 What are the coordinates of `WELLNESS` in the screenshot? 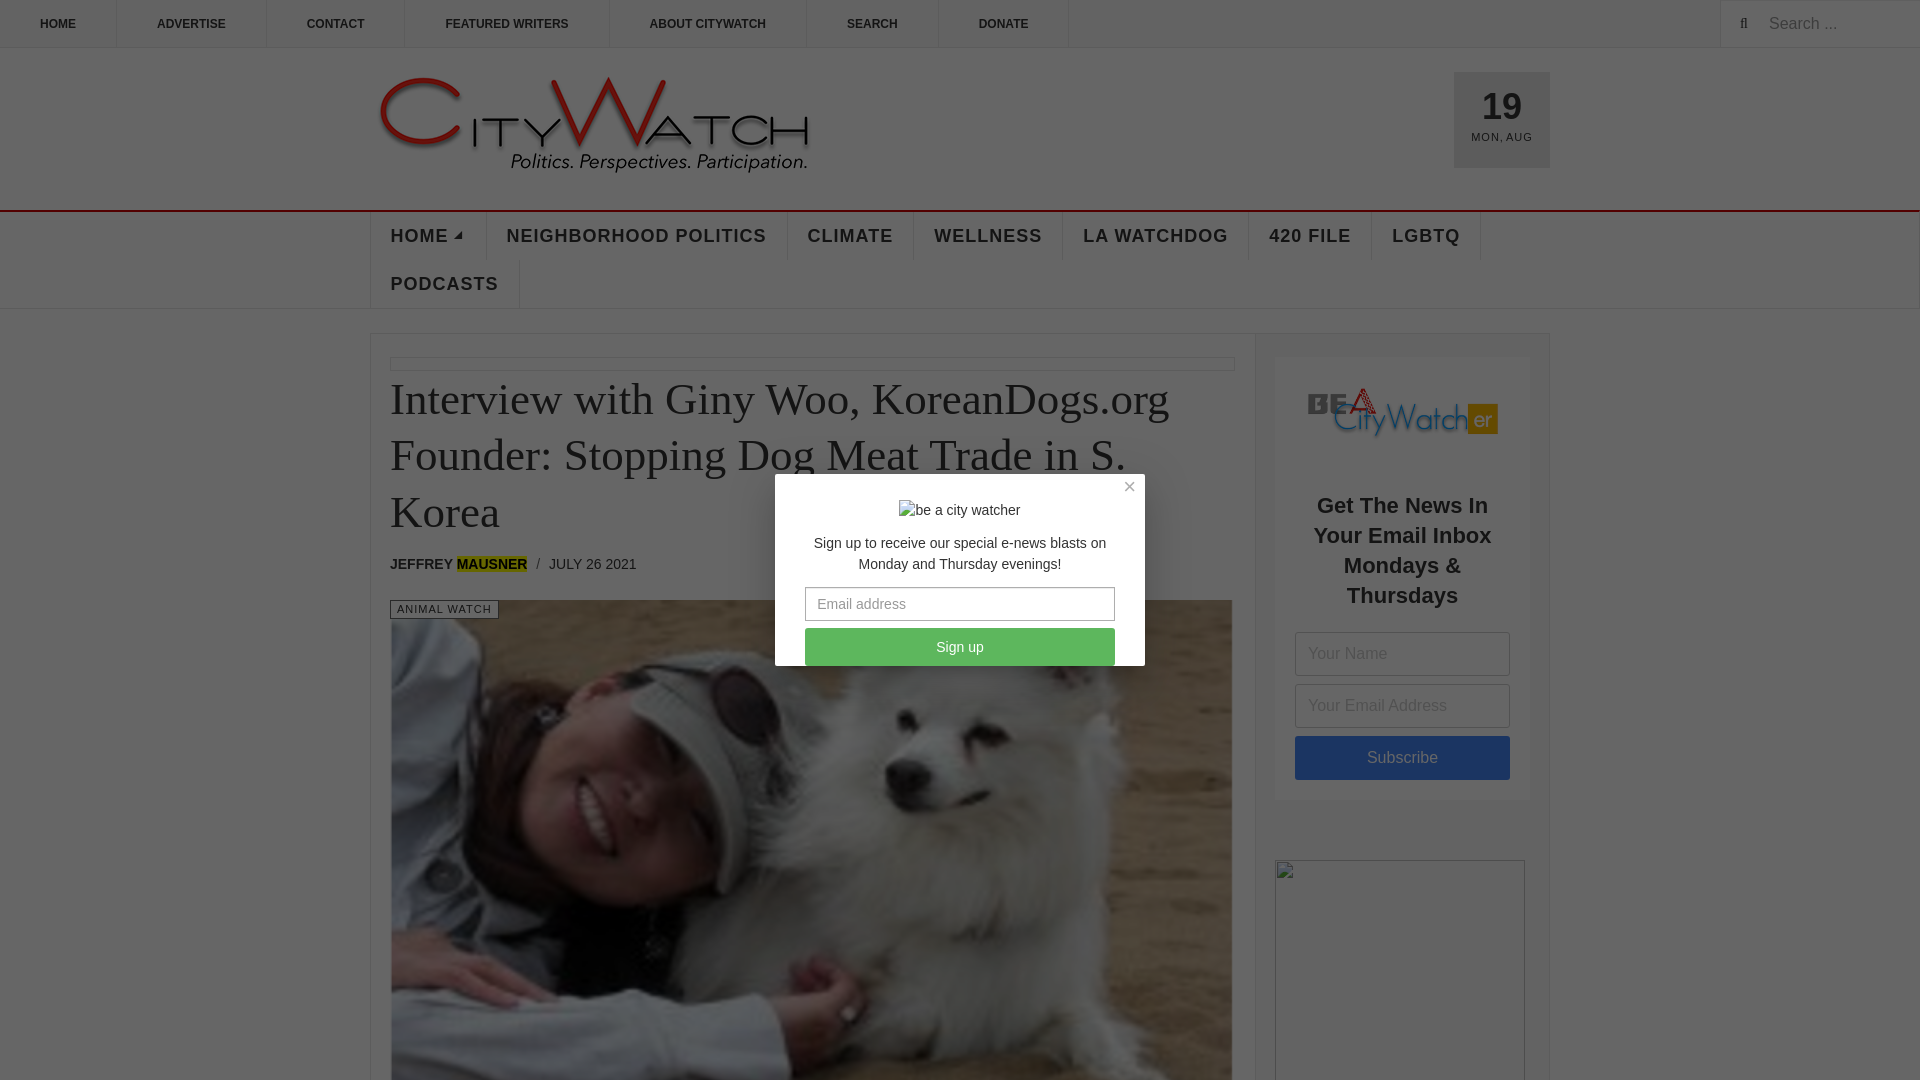 It's located at (988, 236).